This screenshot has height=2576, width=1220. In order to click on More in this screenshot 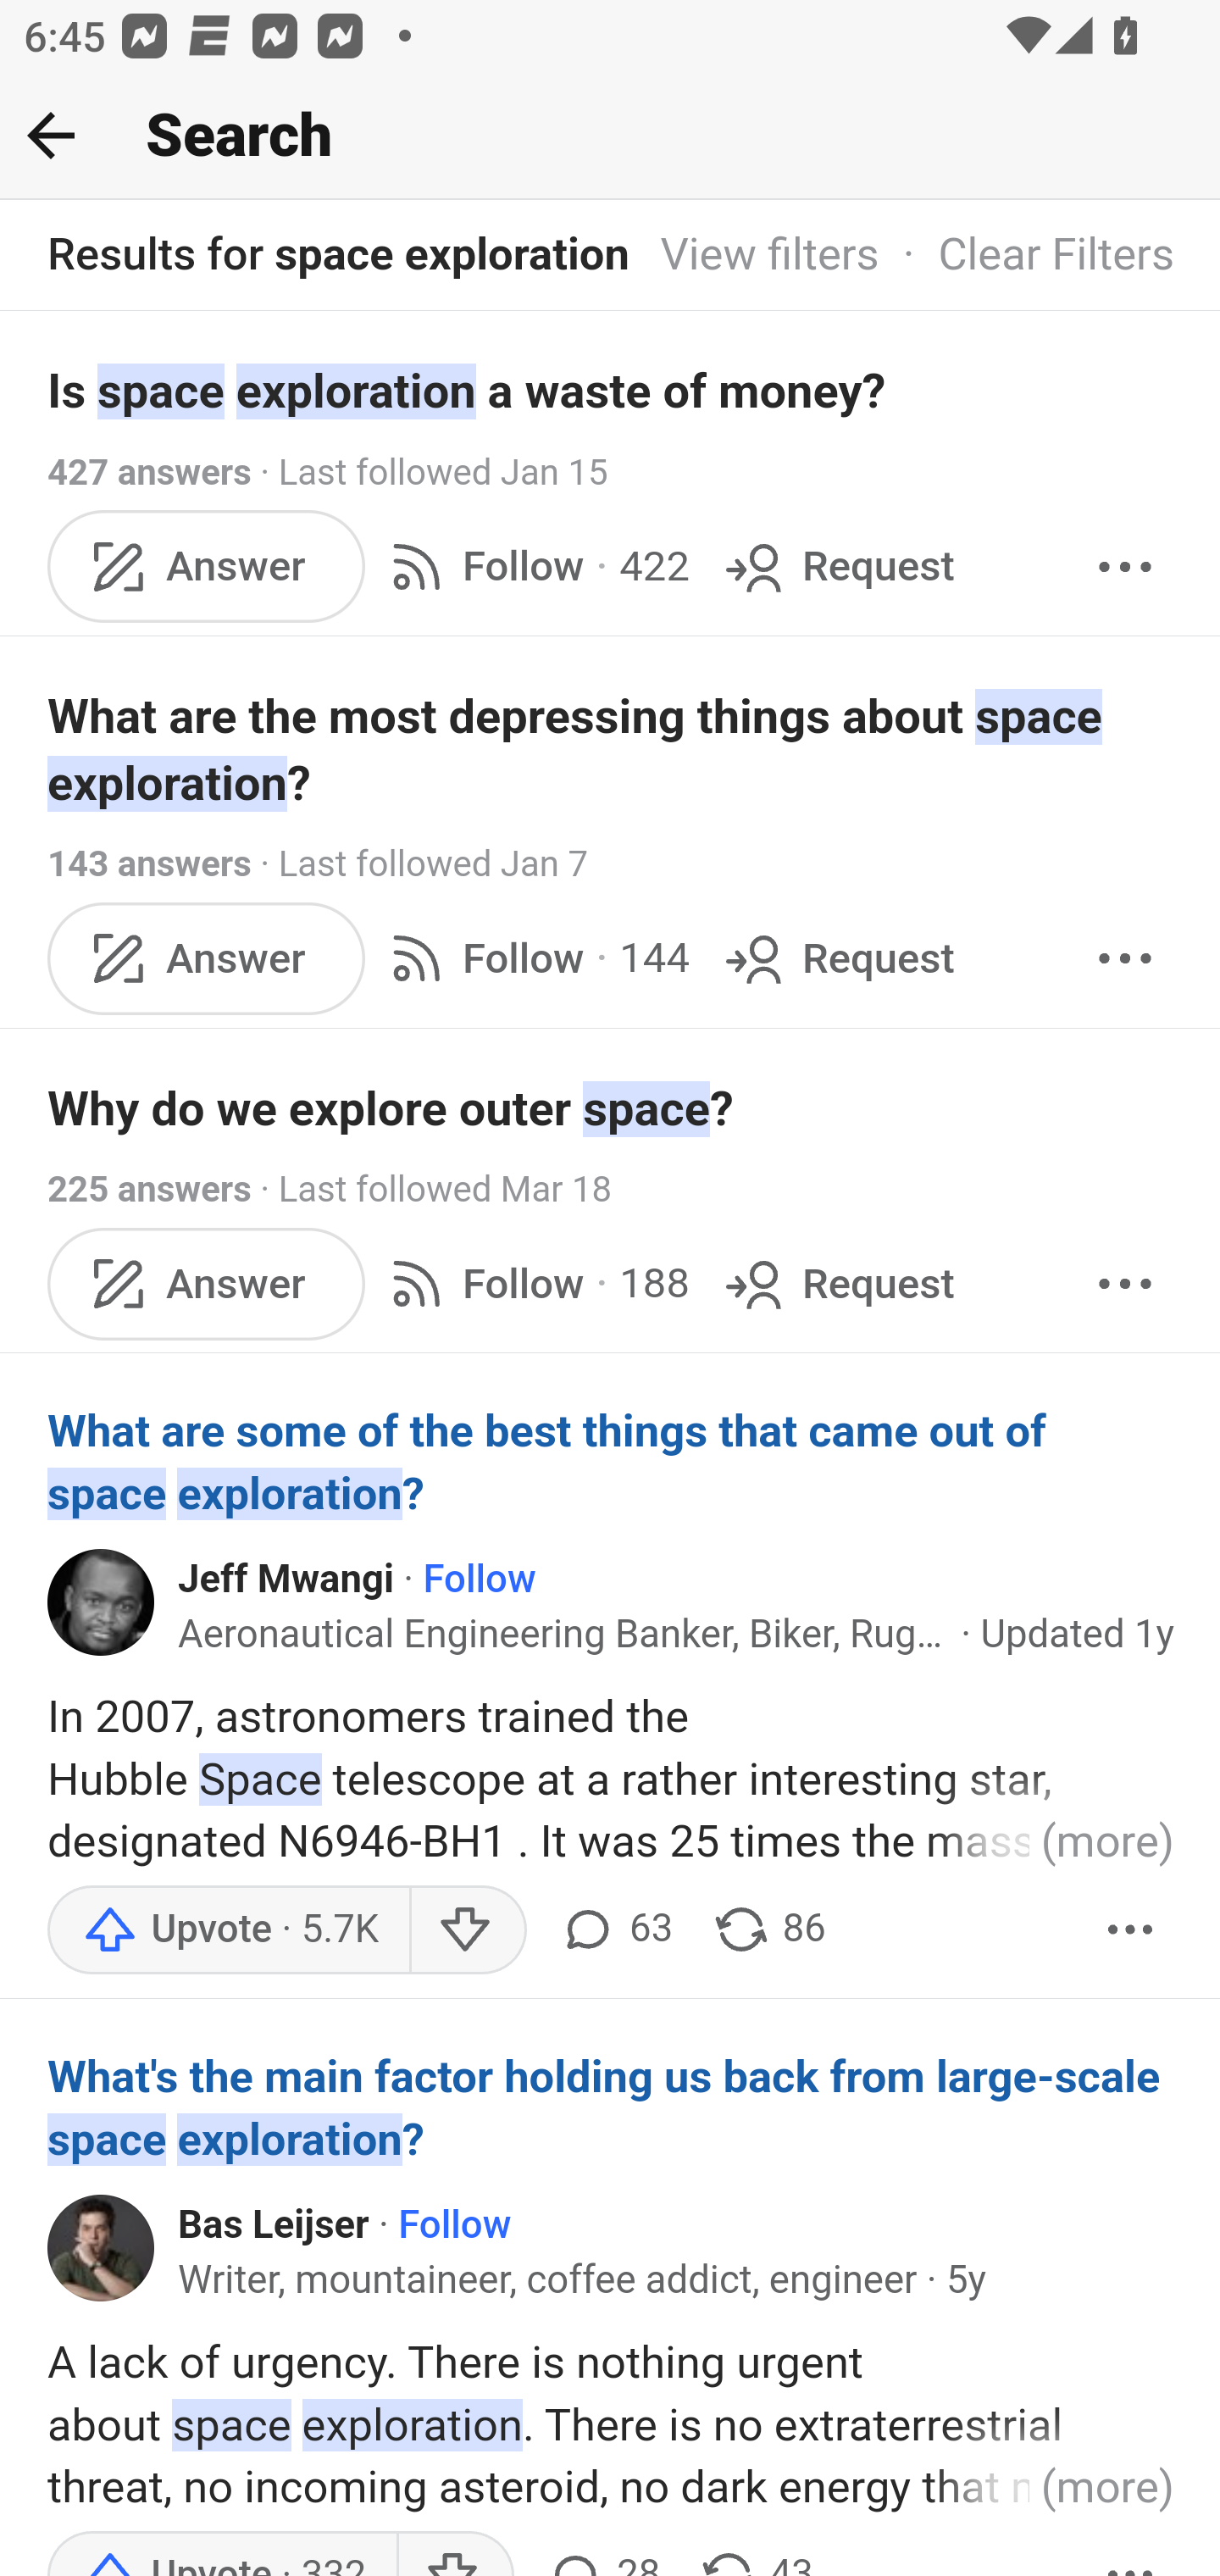, I will do `click(1125, 956)`.